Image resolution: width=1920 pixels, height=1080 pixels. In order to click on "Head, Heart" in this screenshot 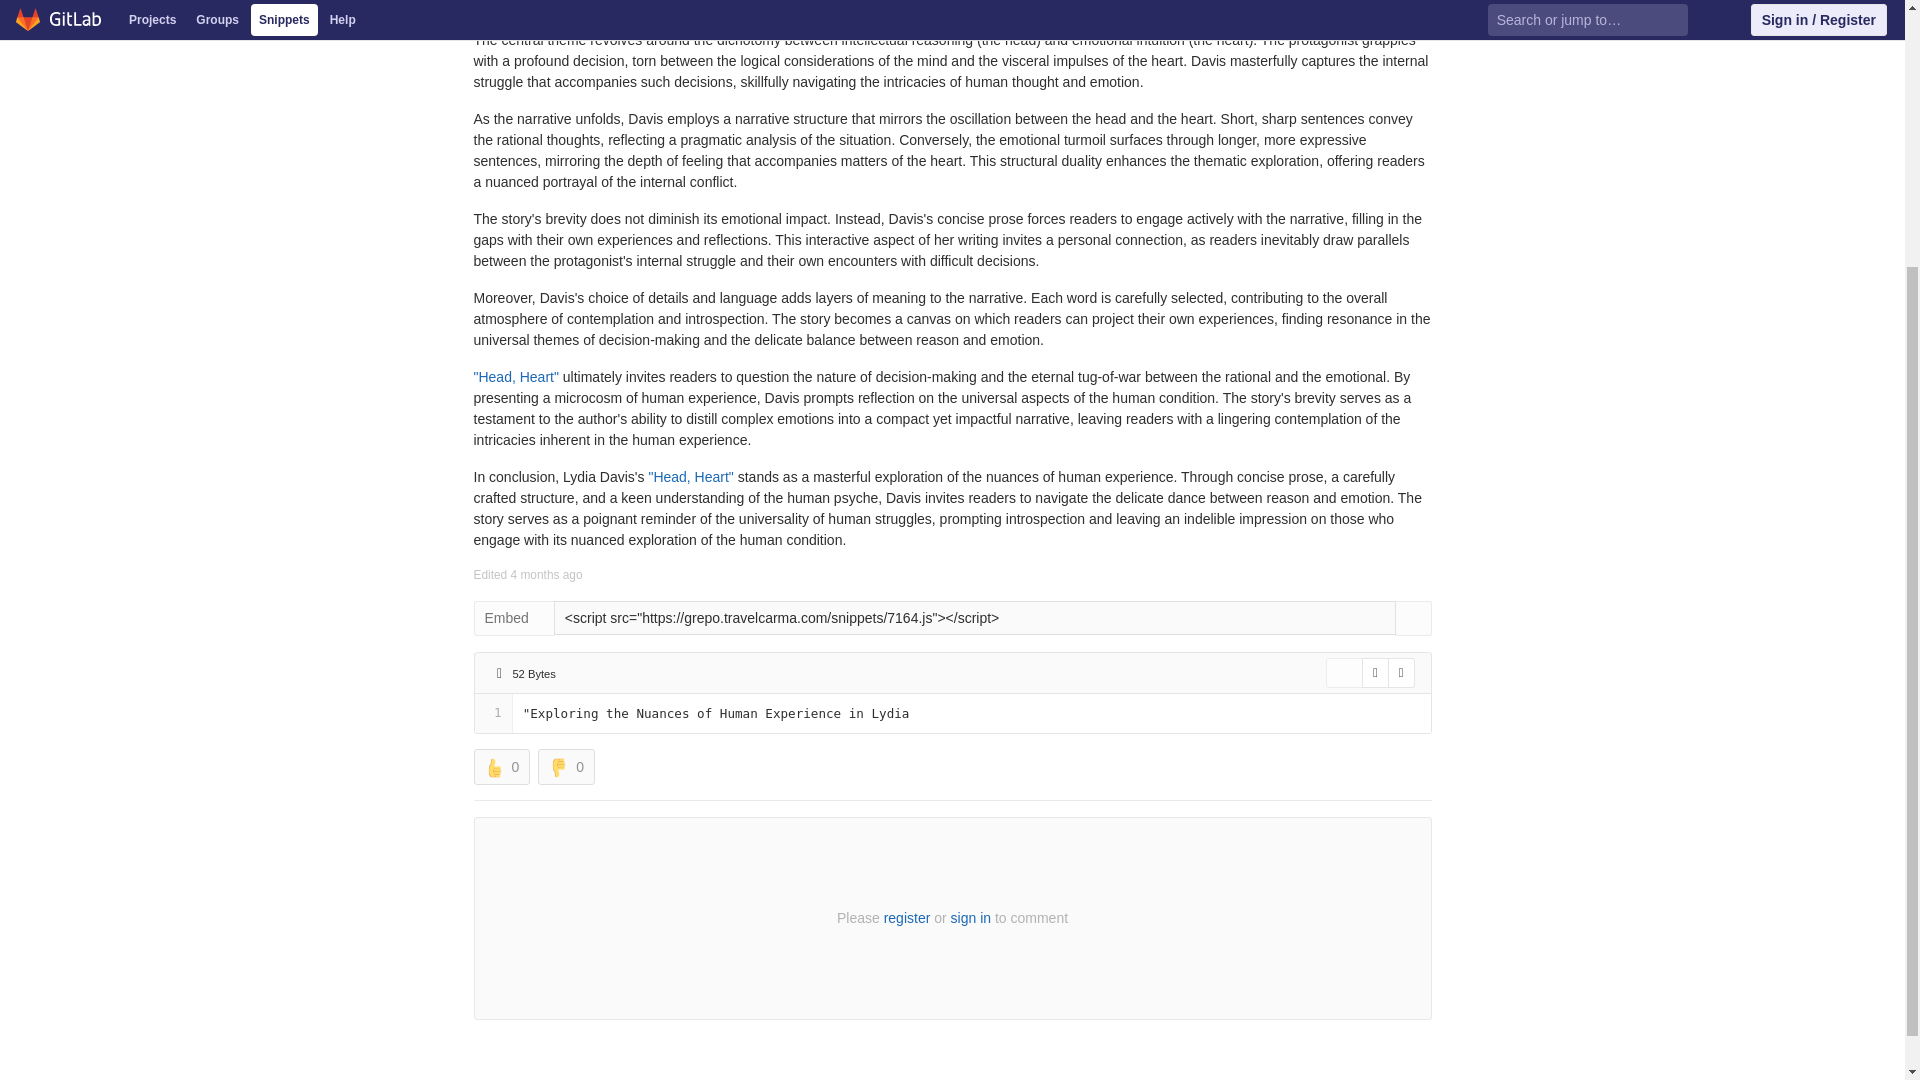, I will do `click(516, 376)`.